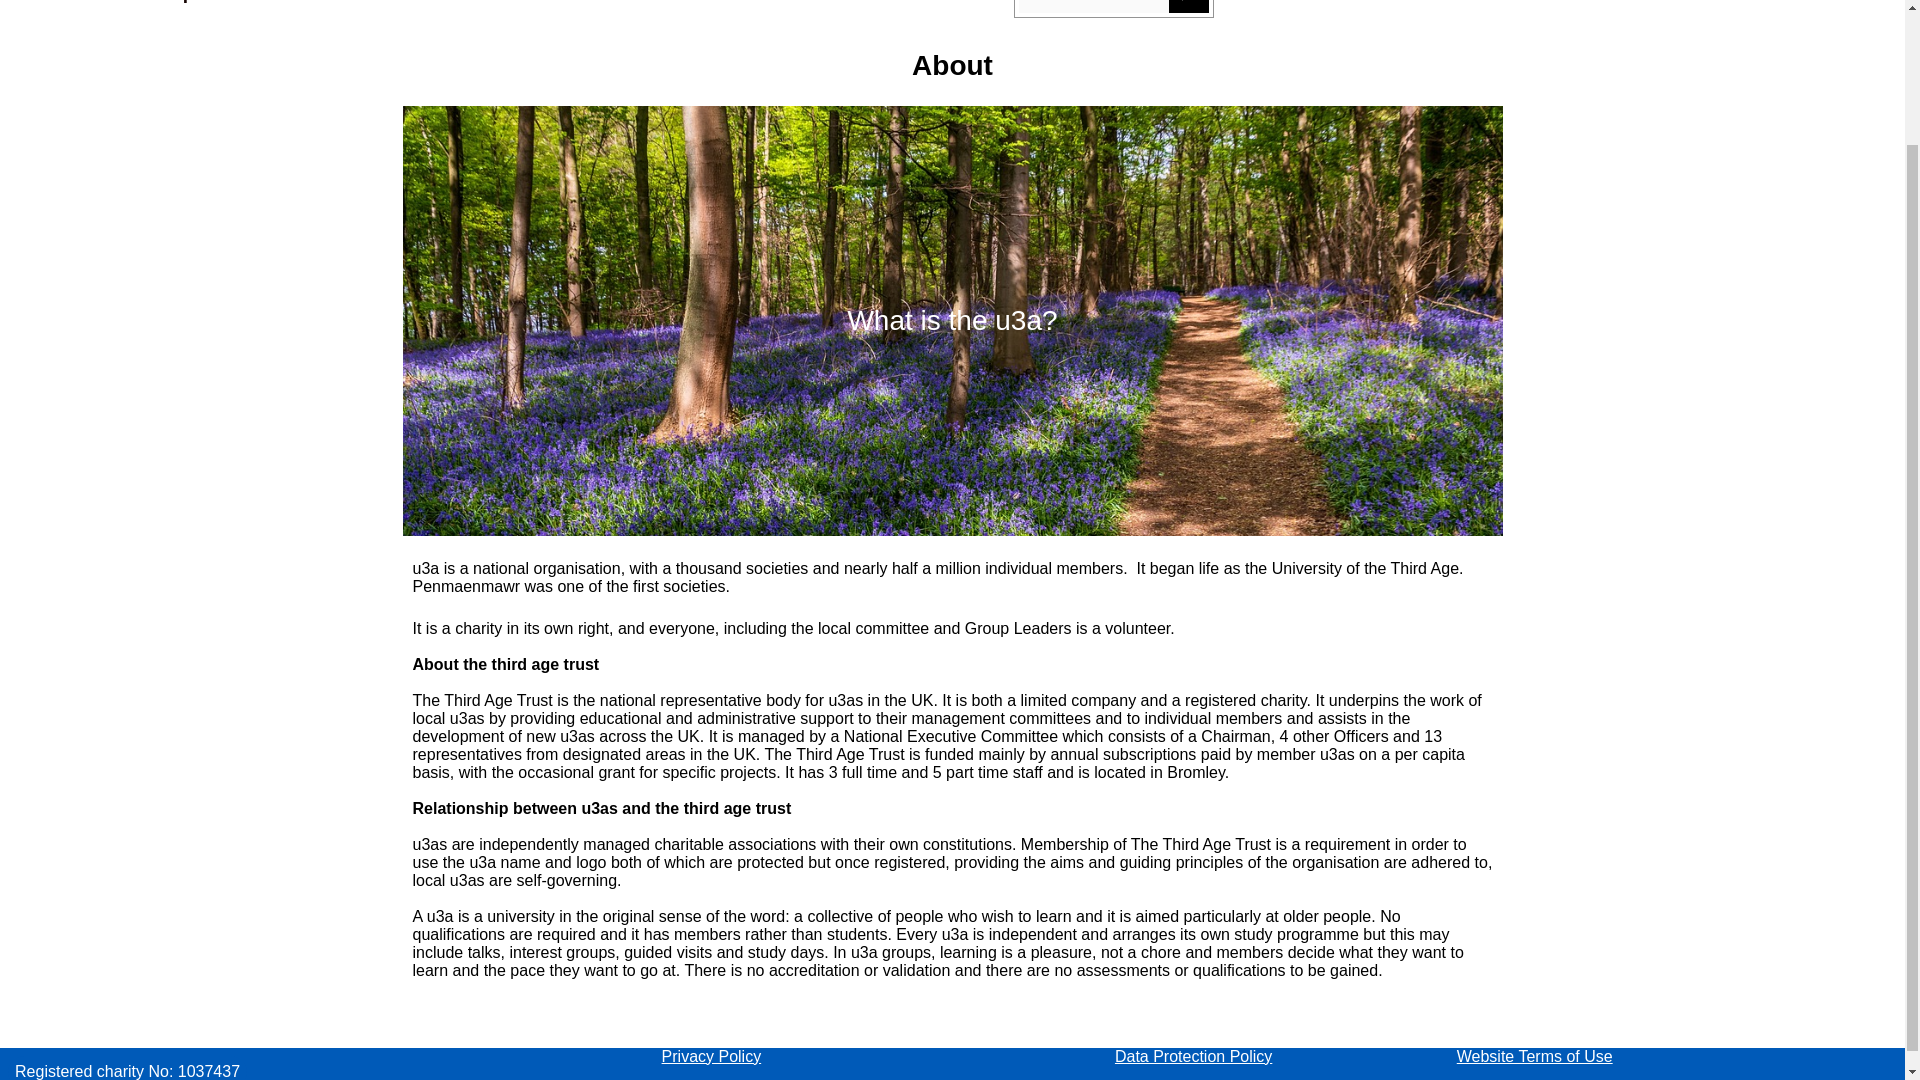 The image size is (1920, 1080). I want to click on Events, so click(288, 10).